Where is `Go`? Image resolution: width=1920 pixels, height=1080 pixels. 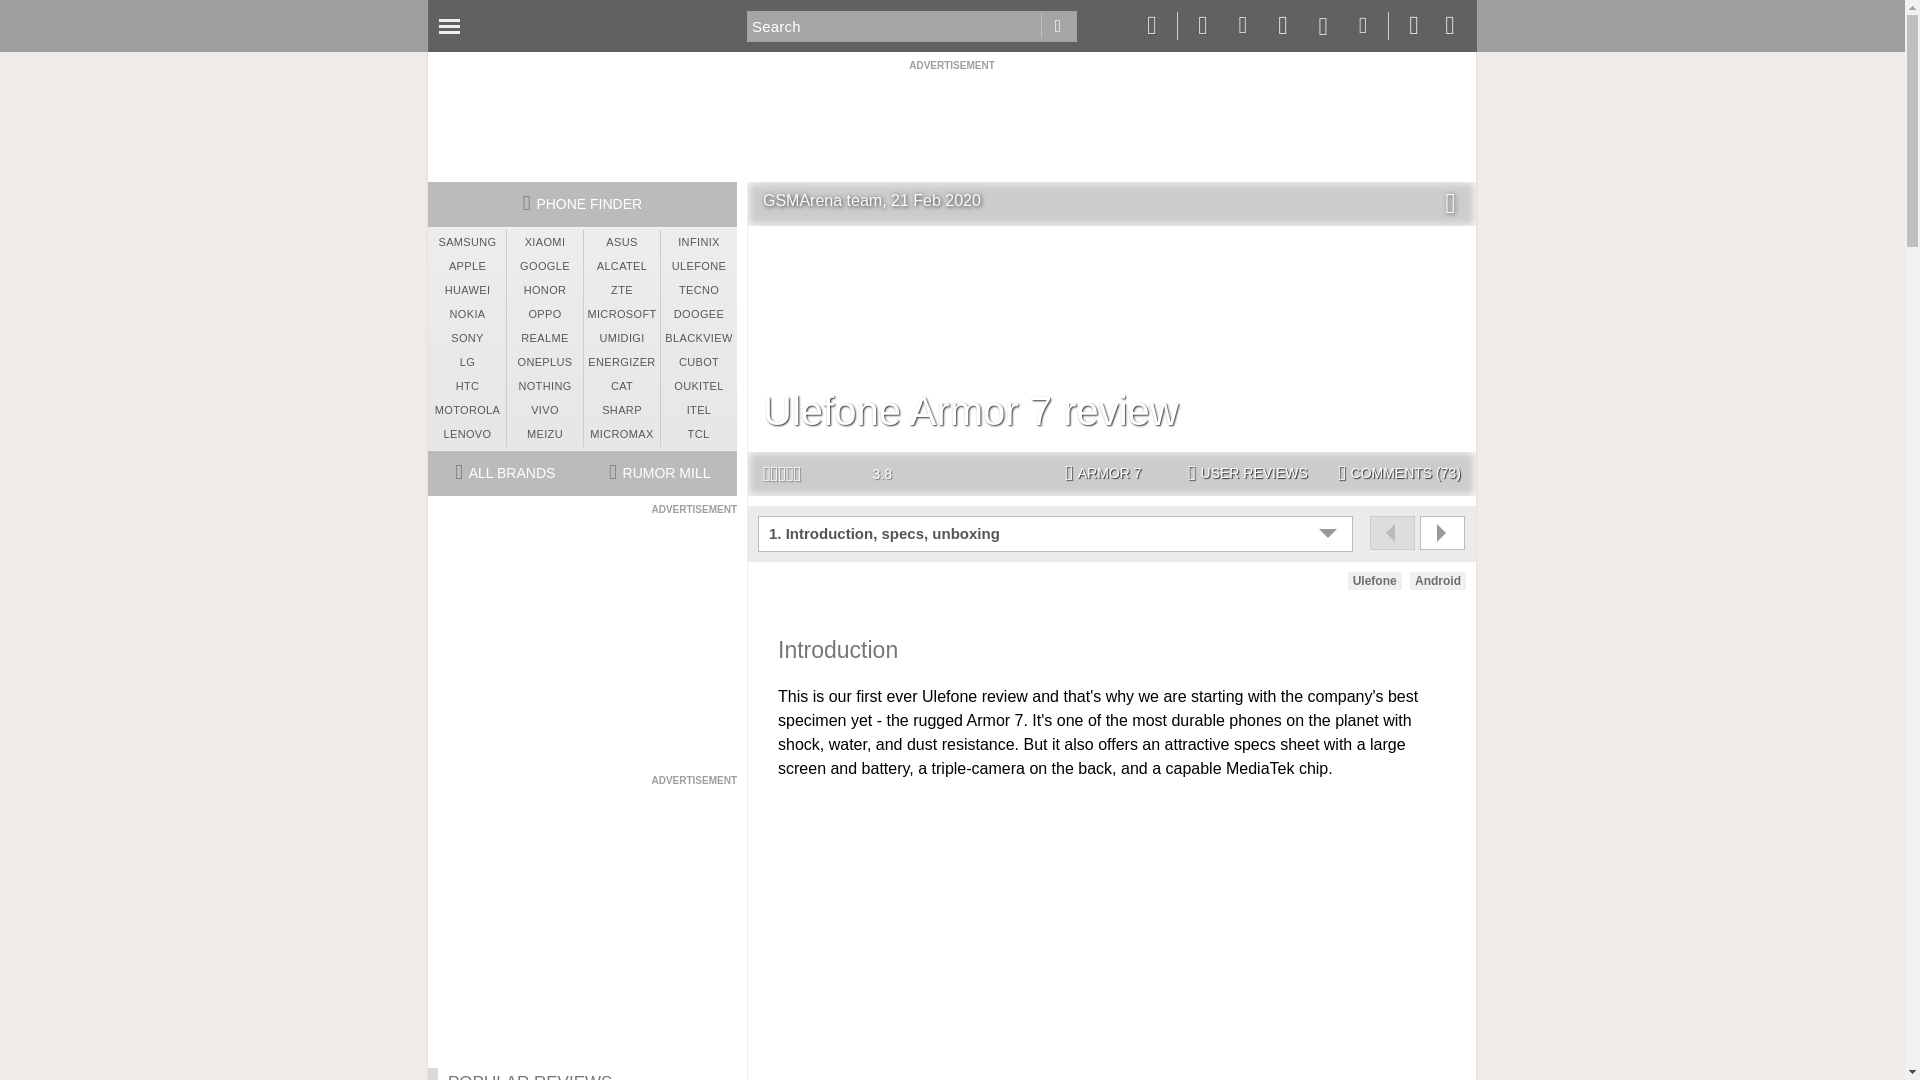
Go is located at coordinates (1058, 26).